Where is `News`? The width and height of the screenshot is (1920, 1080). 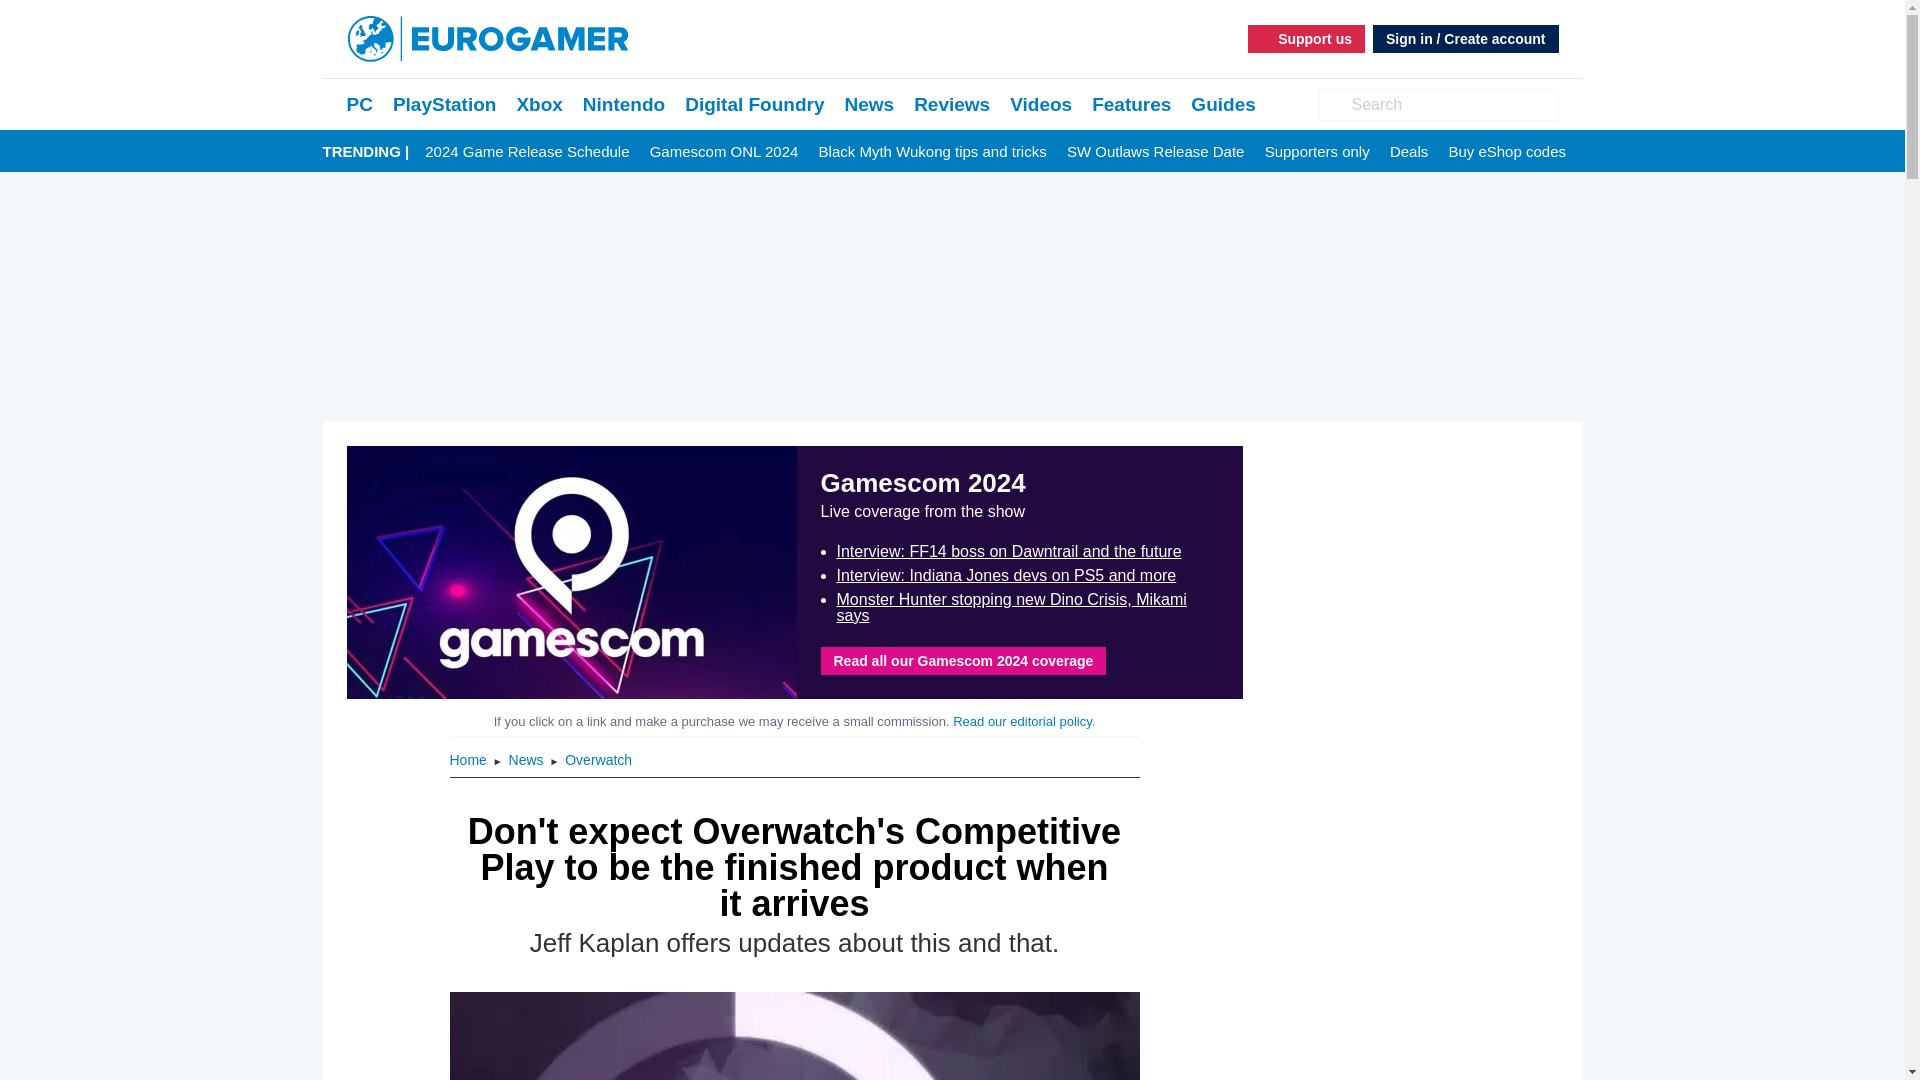
News is located at coordinates (528, 759).